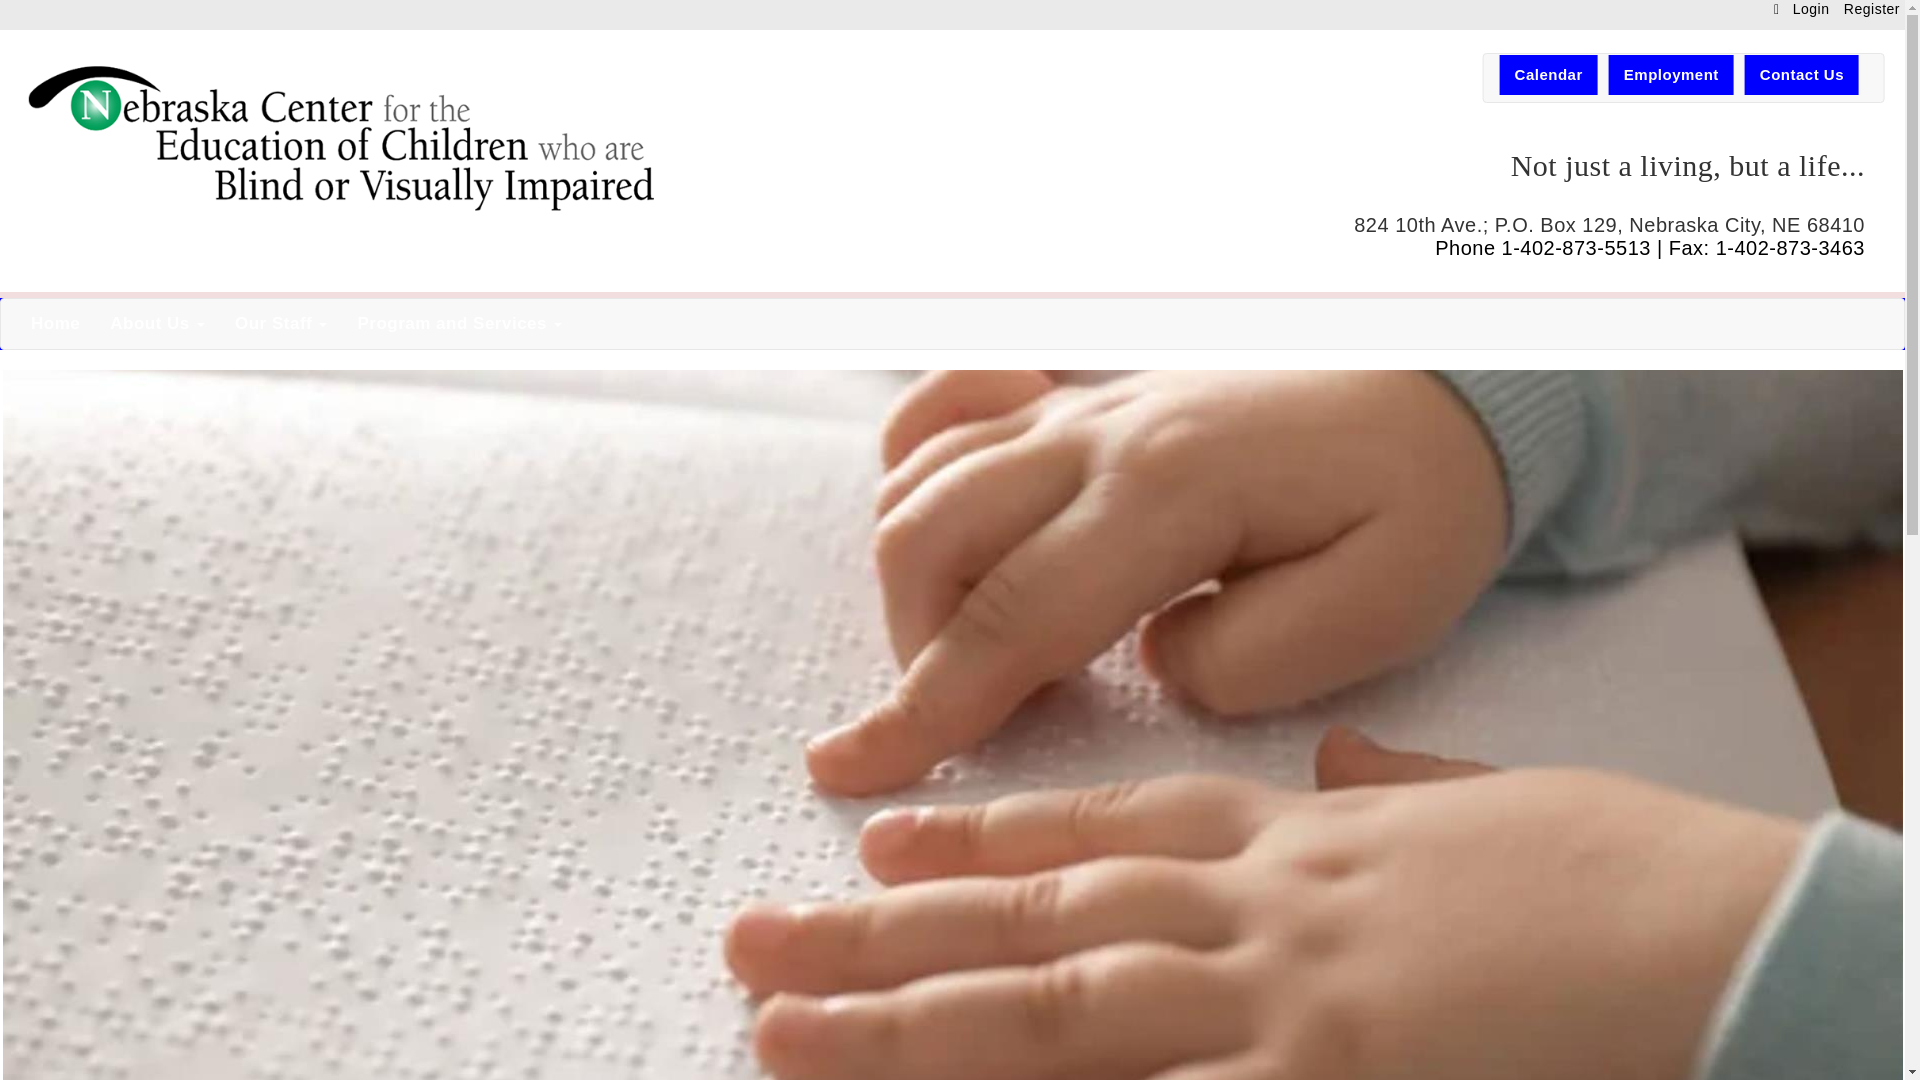  What do you see at coordinates (280, 324) in the screenshot?
I see `Our Staff` at bounding box center [280, 324].